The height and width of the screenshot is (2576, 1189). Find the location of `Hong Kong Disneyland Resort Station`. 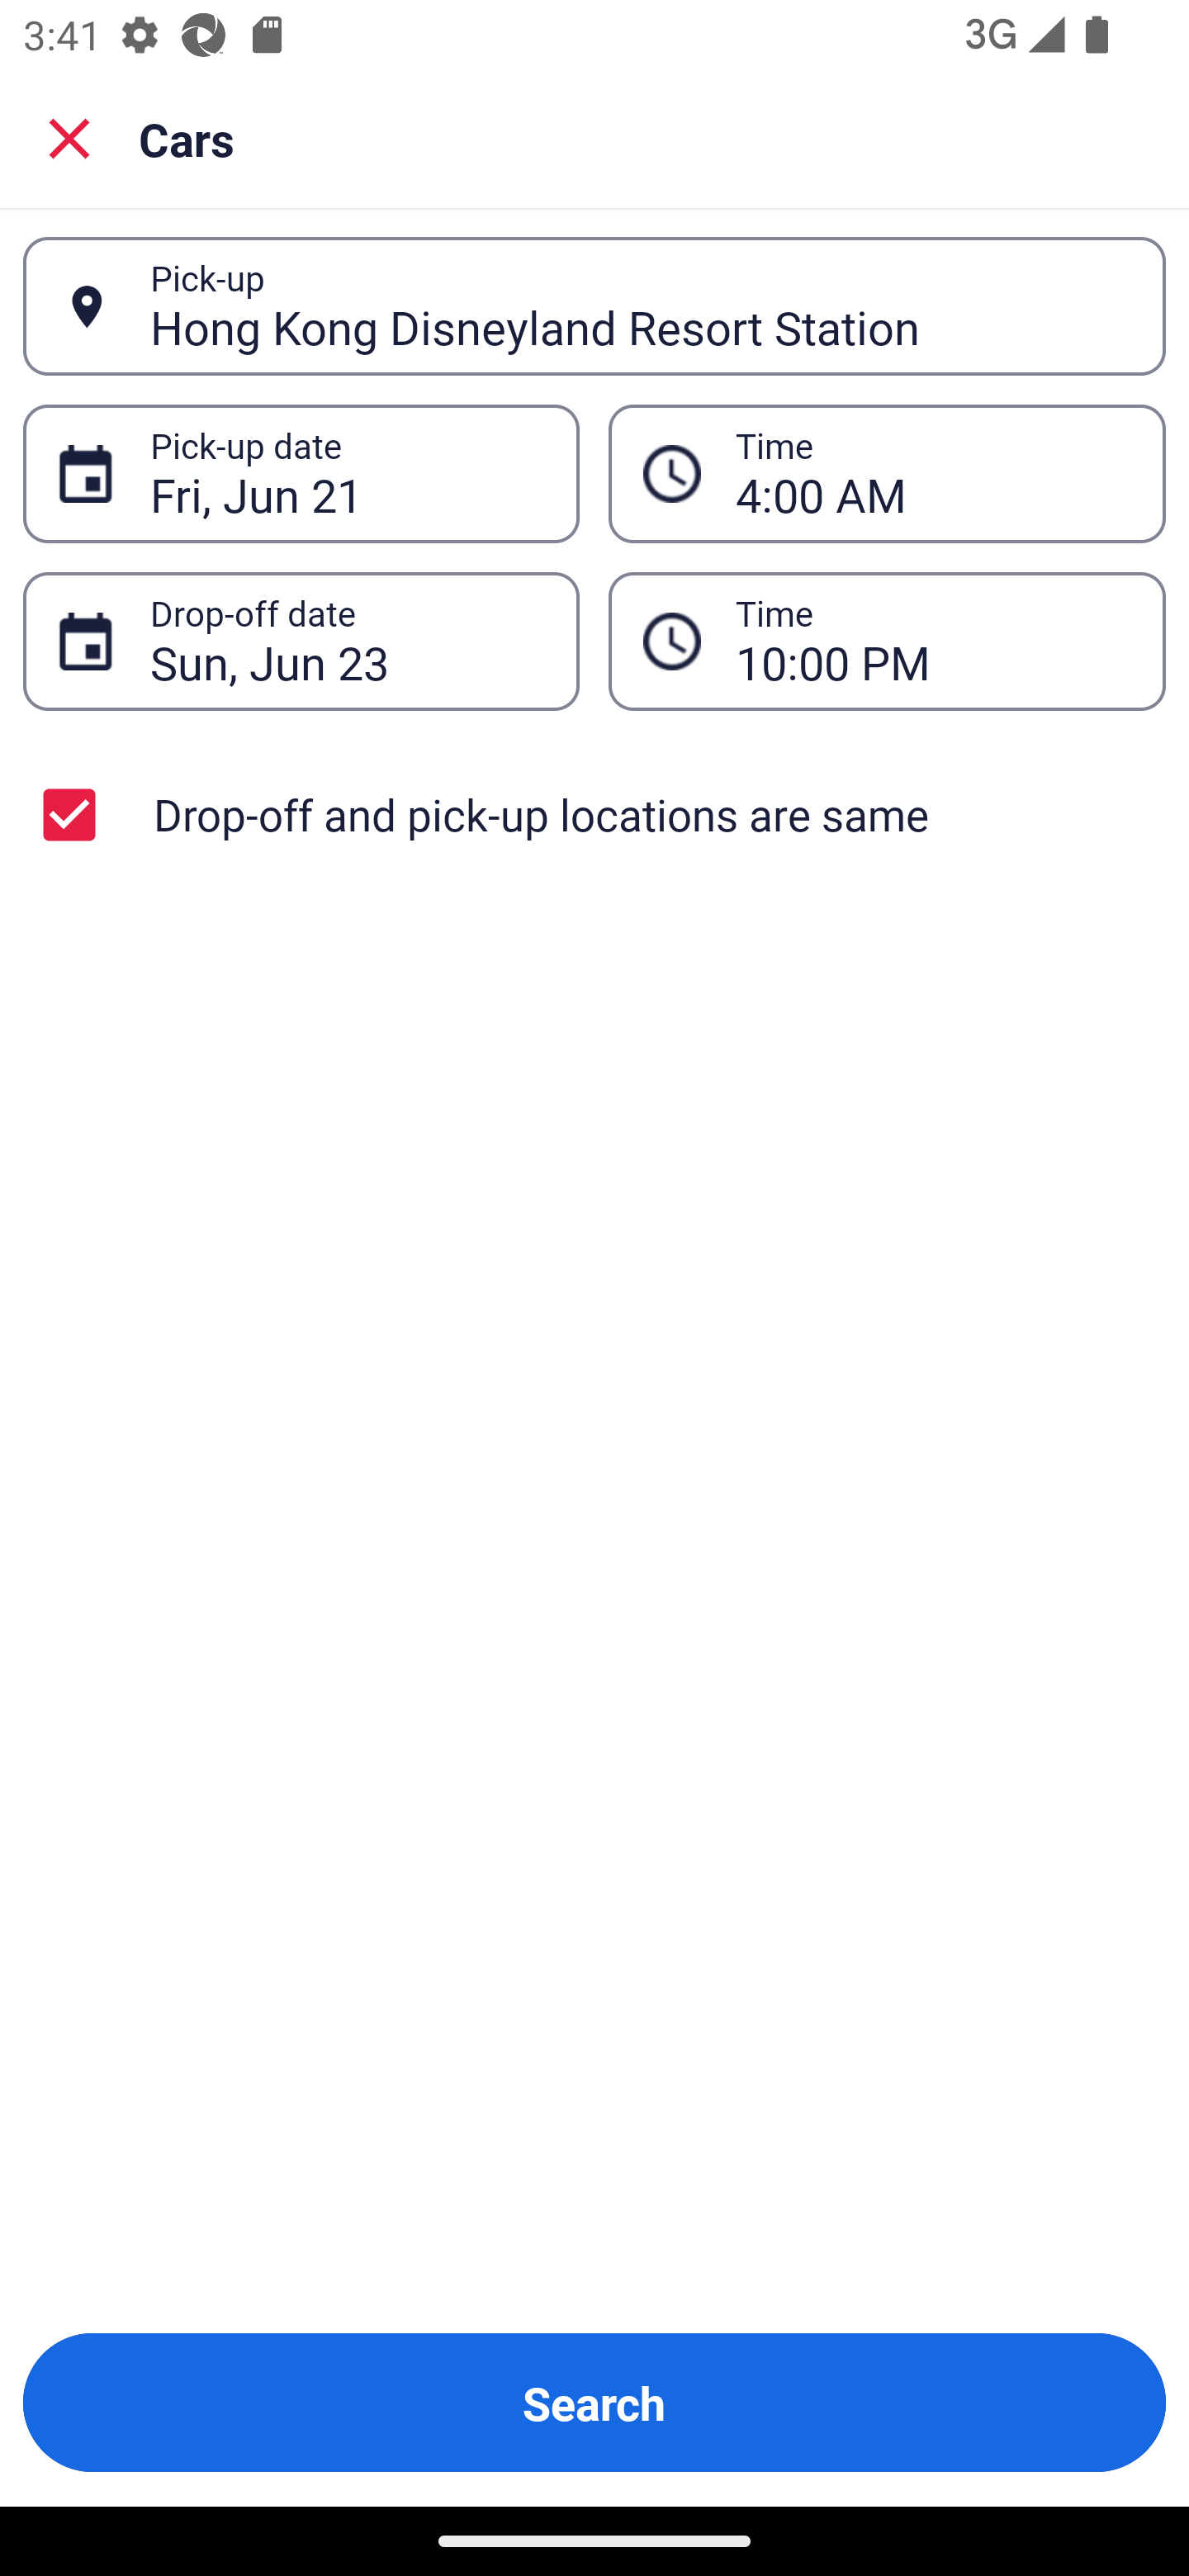

Hong Kong Disneyland Resort Station is located at coordinates (640, 305).